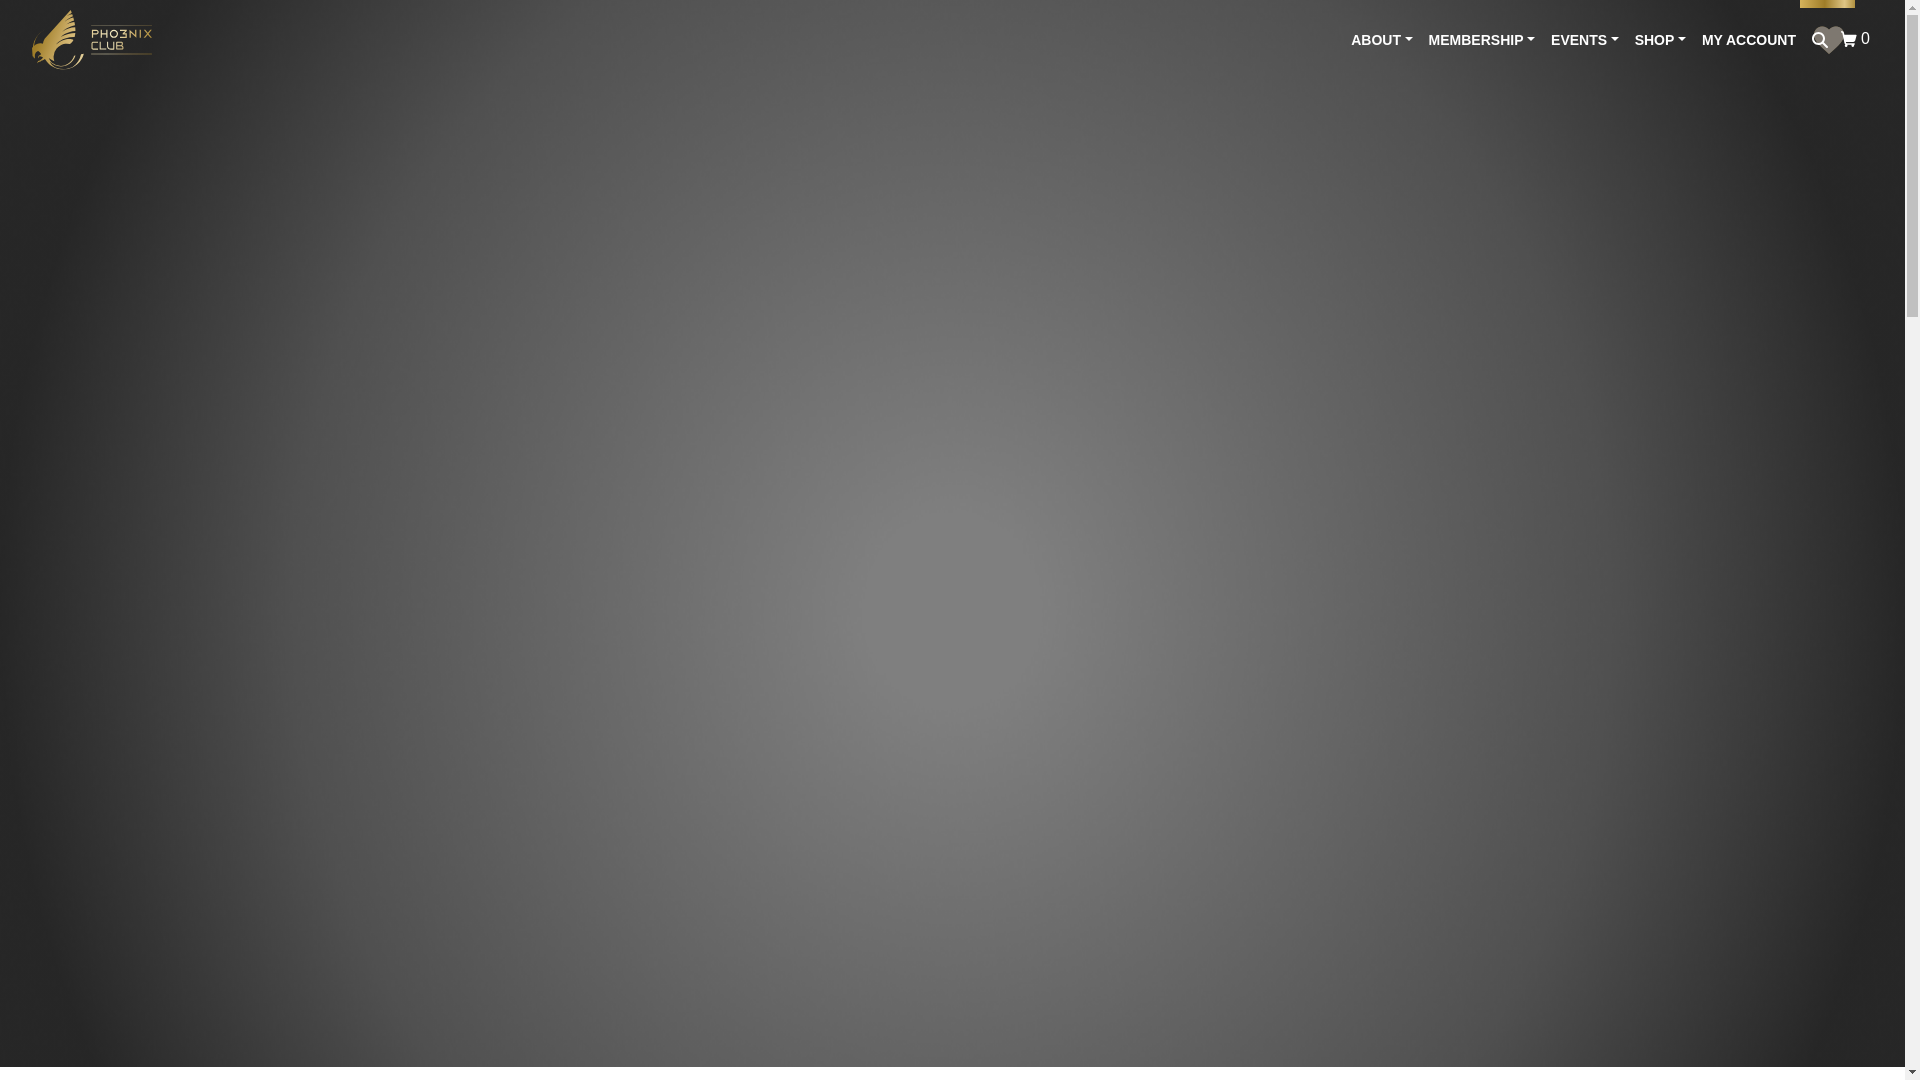 This screenshot has width=1920, height=1080. I want to click on Events, so click(1584, 40).